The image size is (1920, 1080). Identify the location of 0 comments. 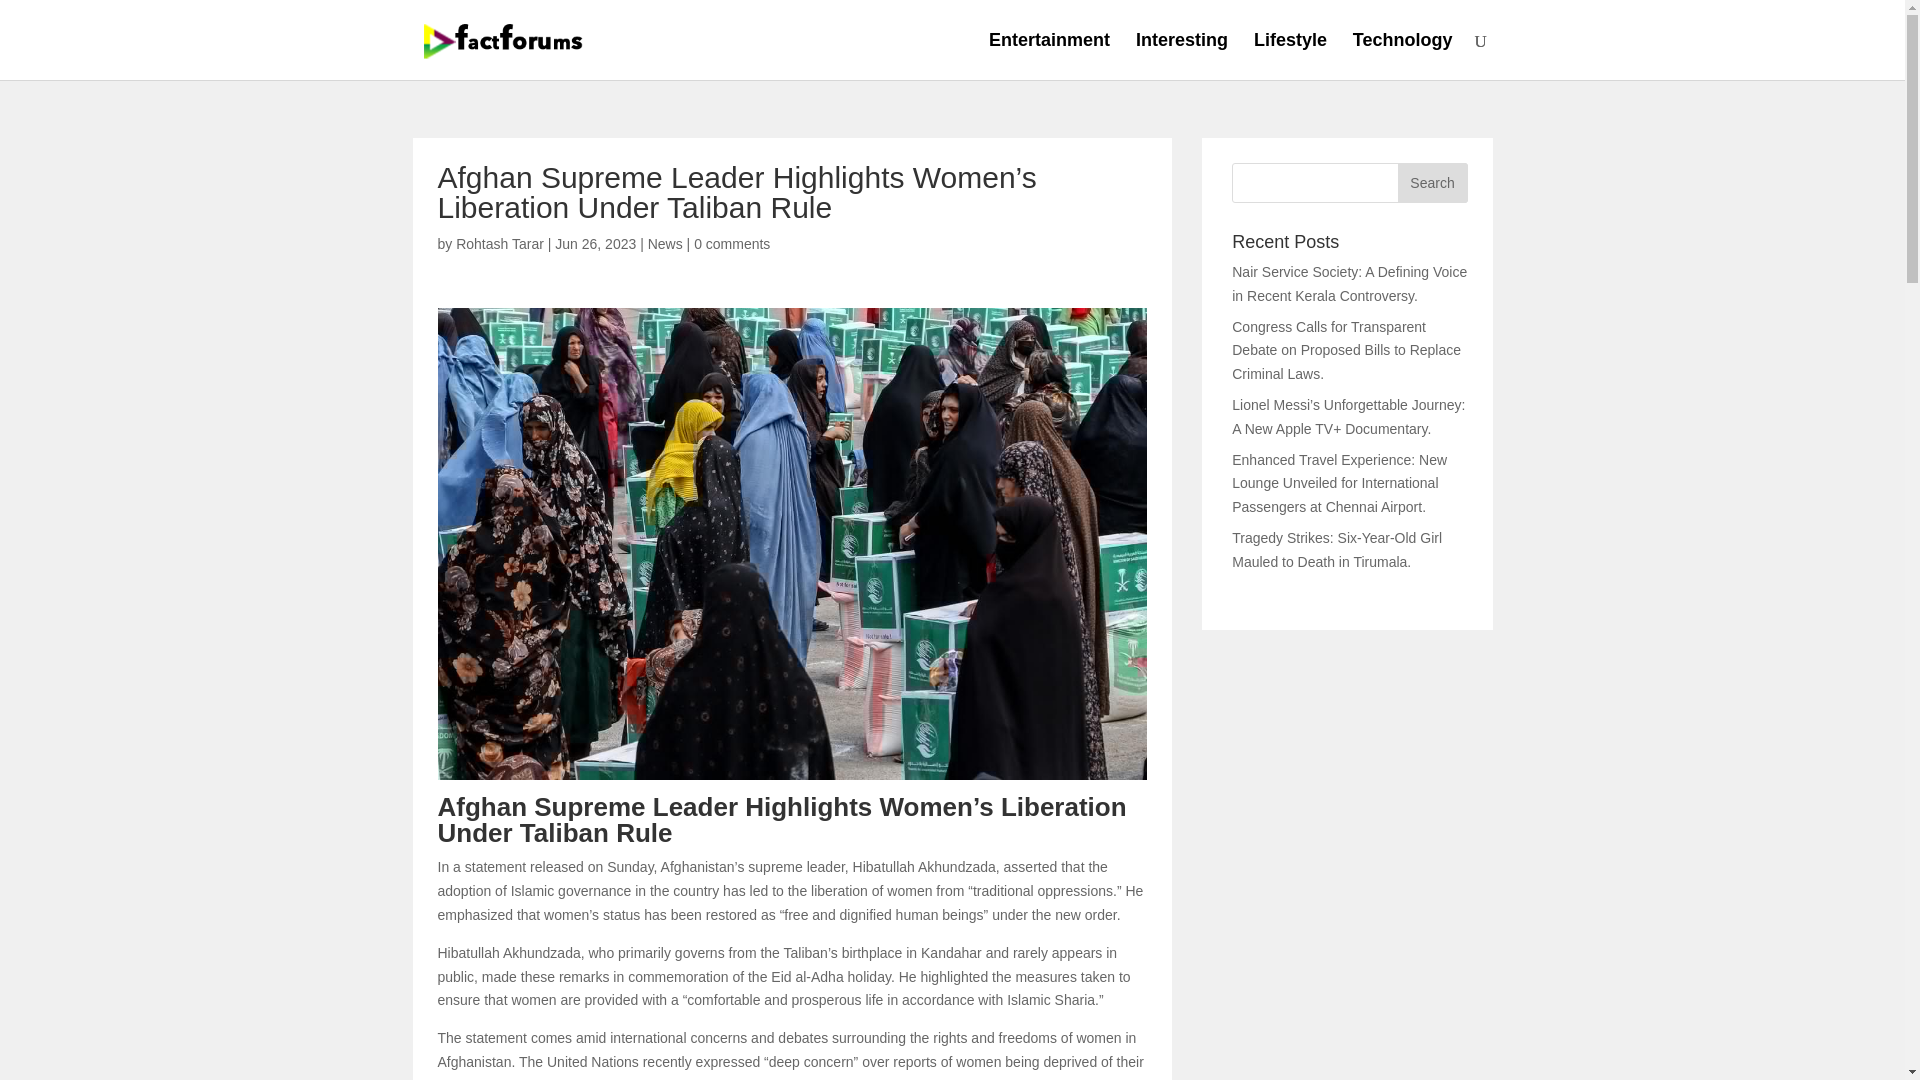
(731, 244).